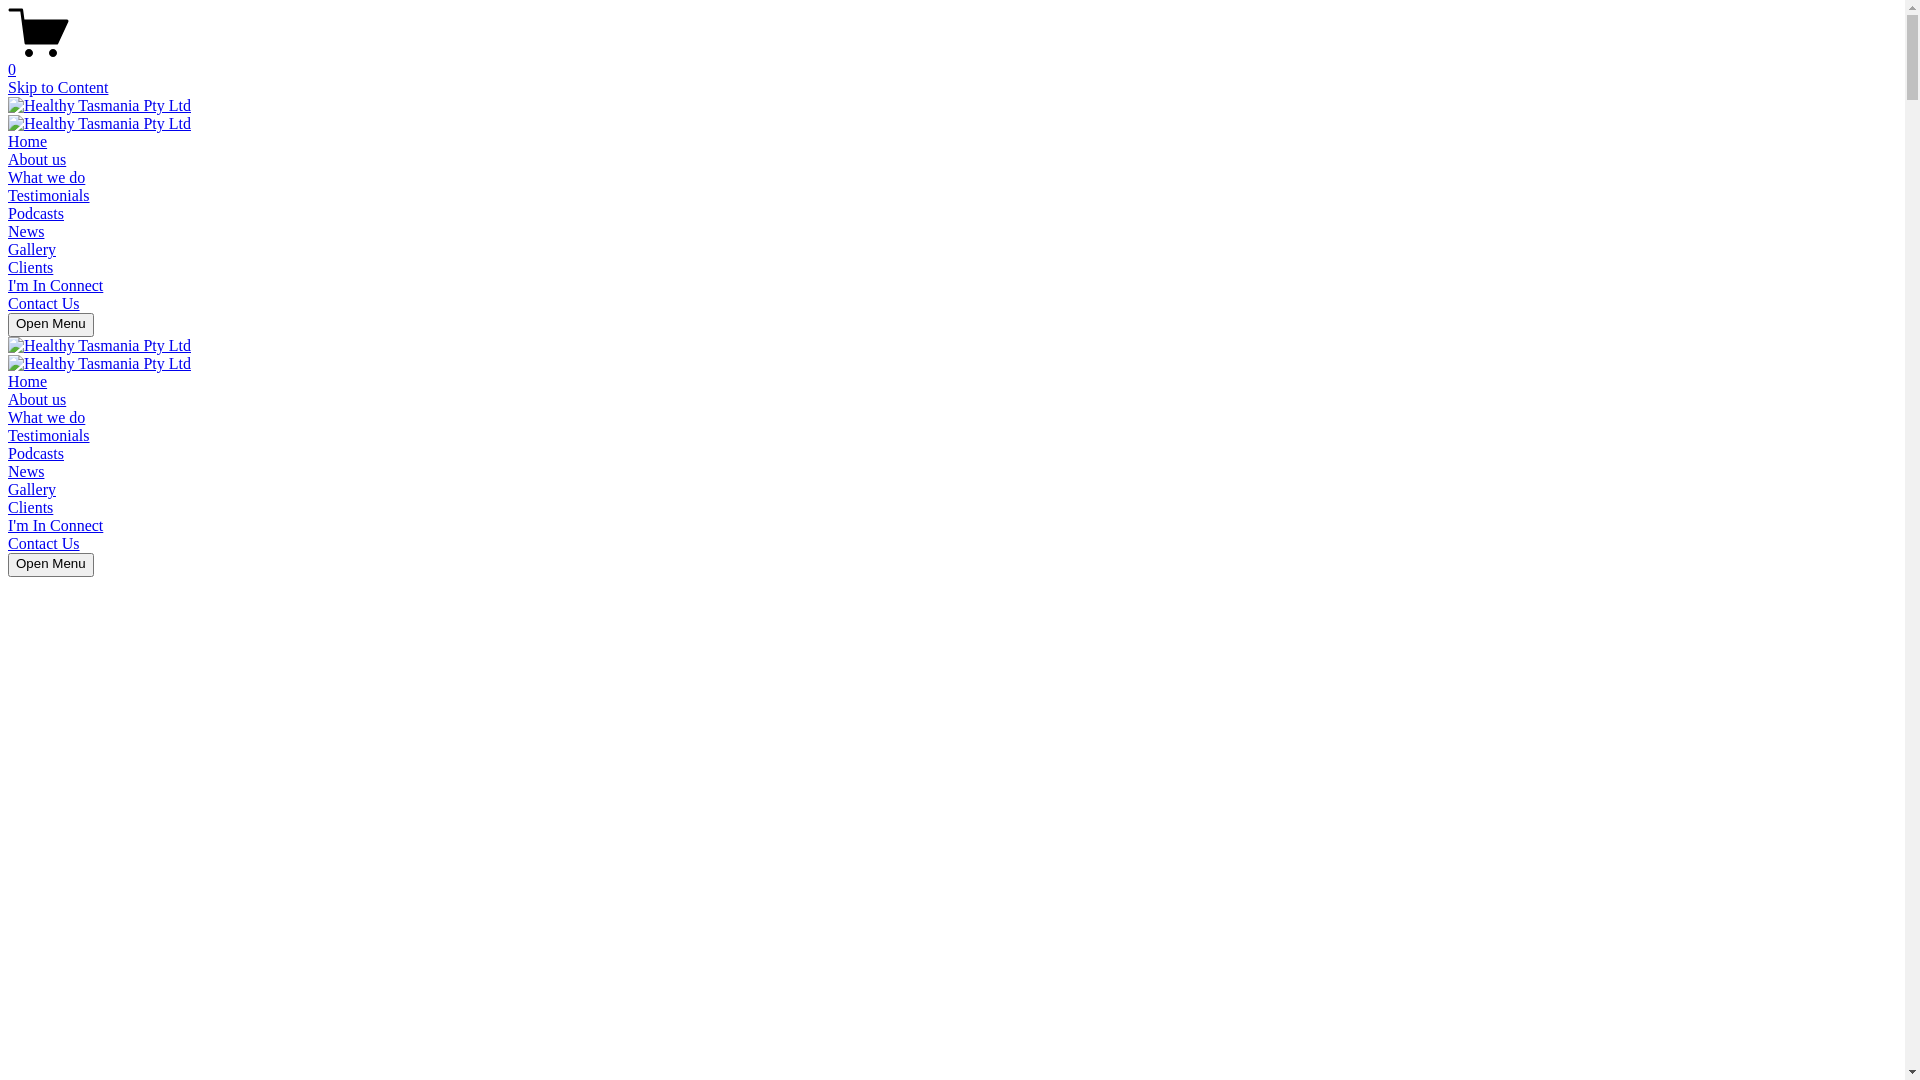  Describe the element at coordinates (26, 472) in the screenshot. I see `News` at that location.